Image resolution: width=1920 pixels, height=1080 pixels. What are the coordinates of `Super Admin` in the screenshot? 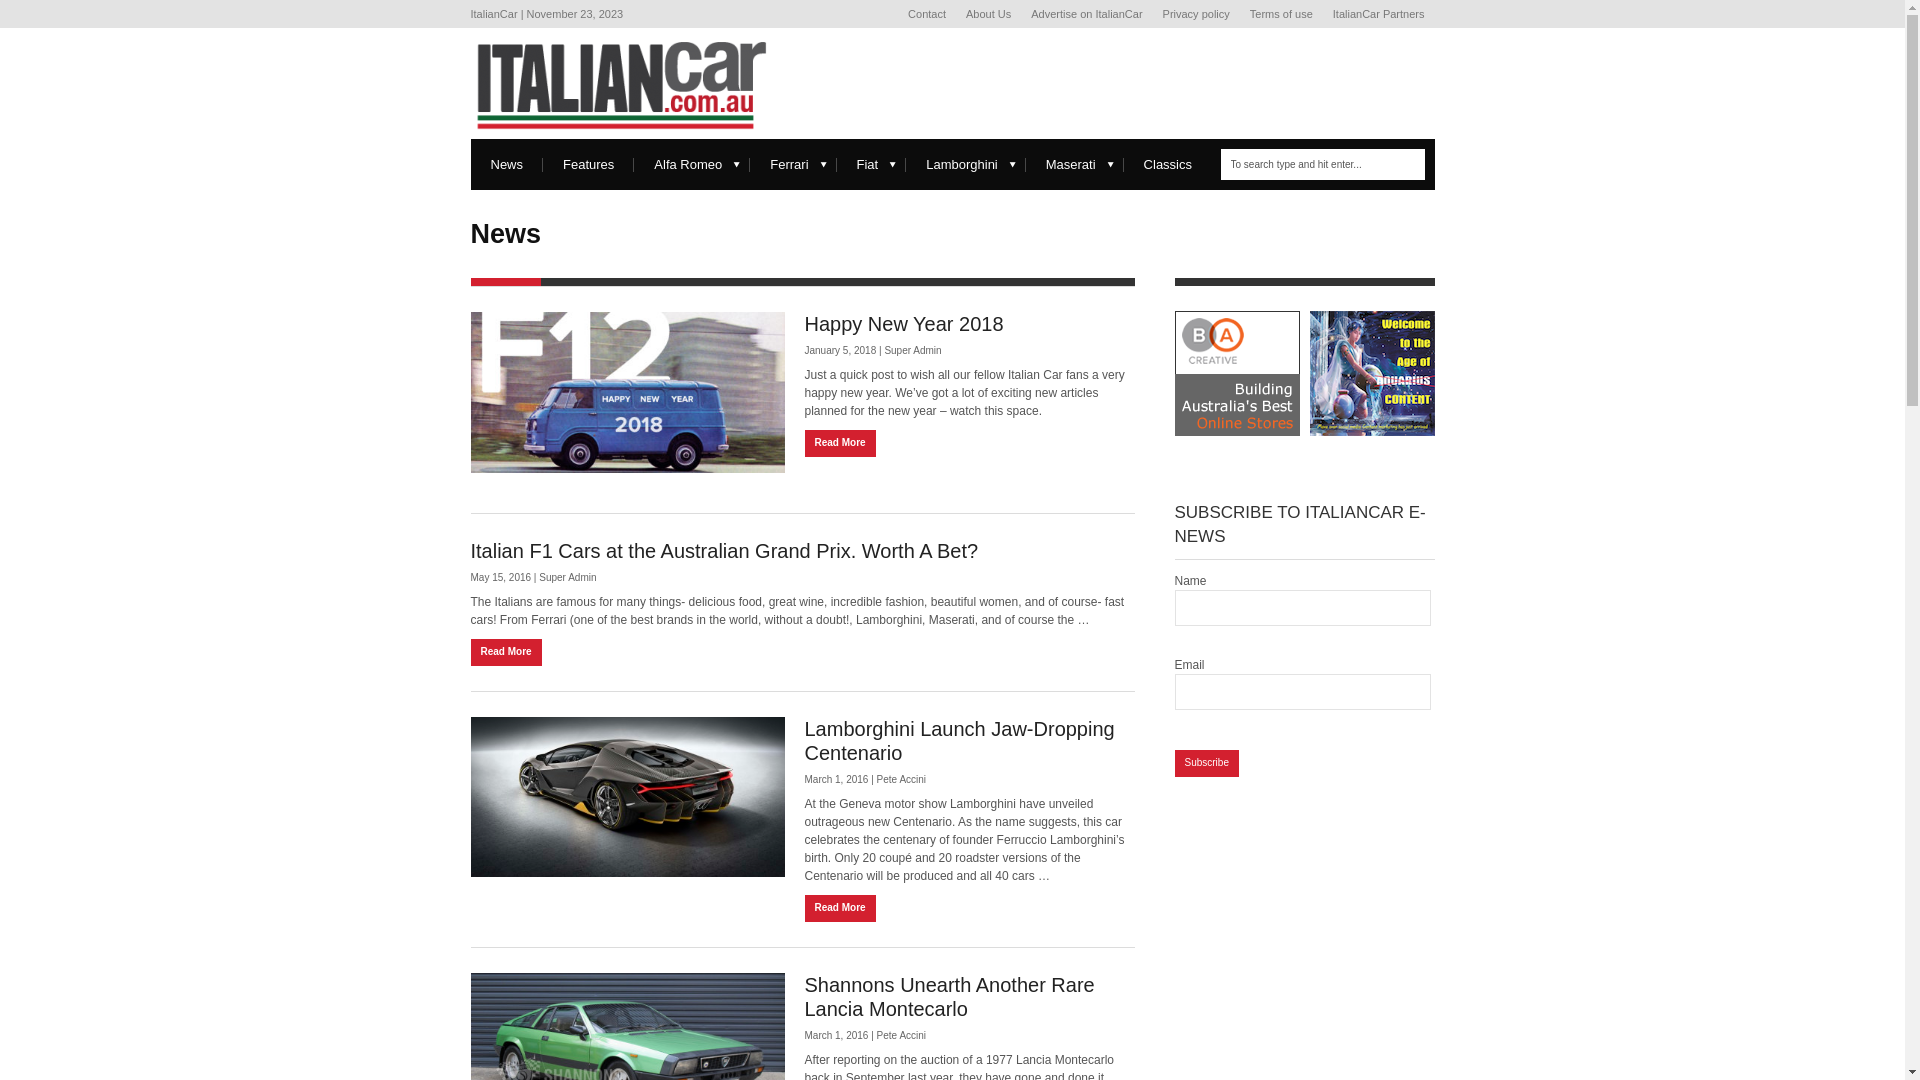 It's located at (912, 350).